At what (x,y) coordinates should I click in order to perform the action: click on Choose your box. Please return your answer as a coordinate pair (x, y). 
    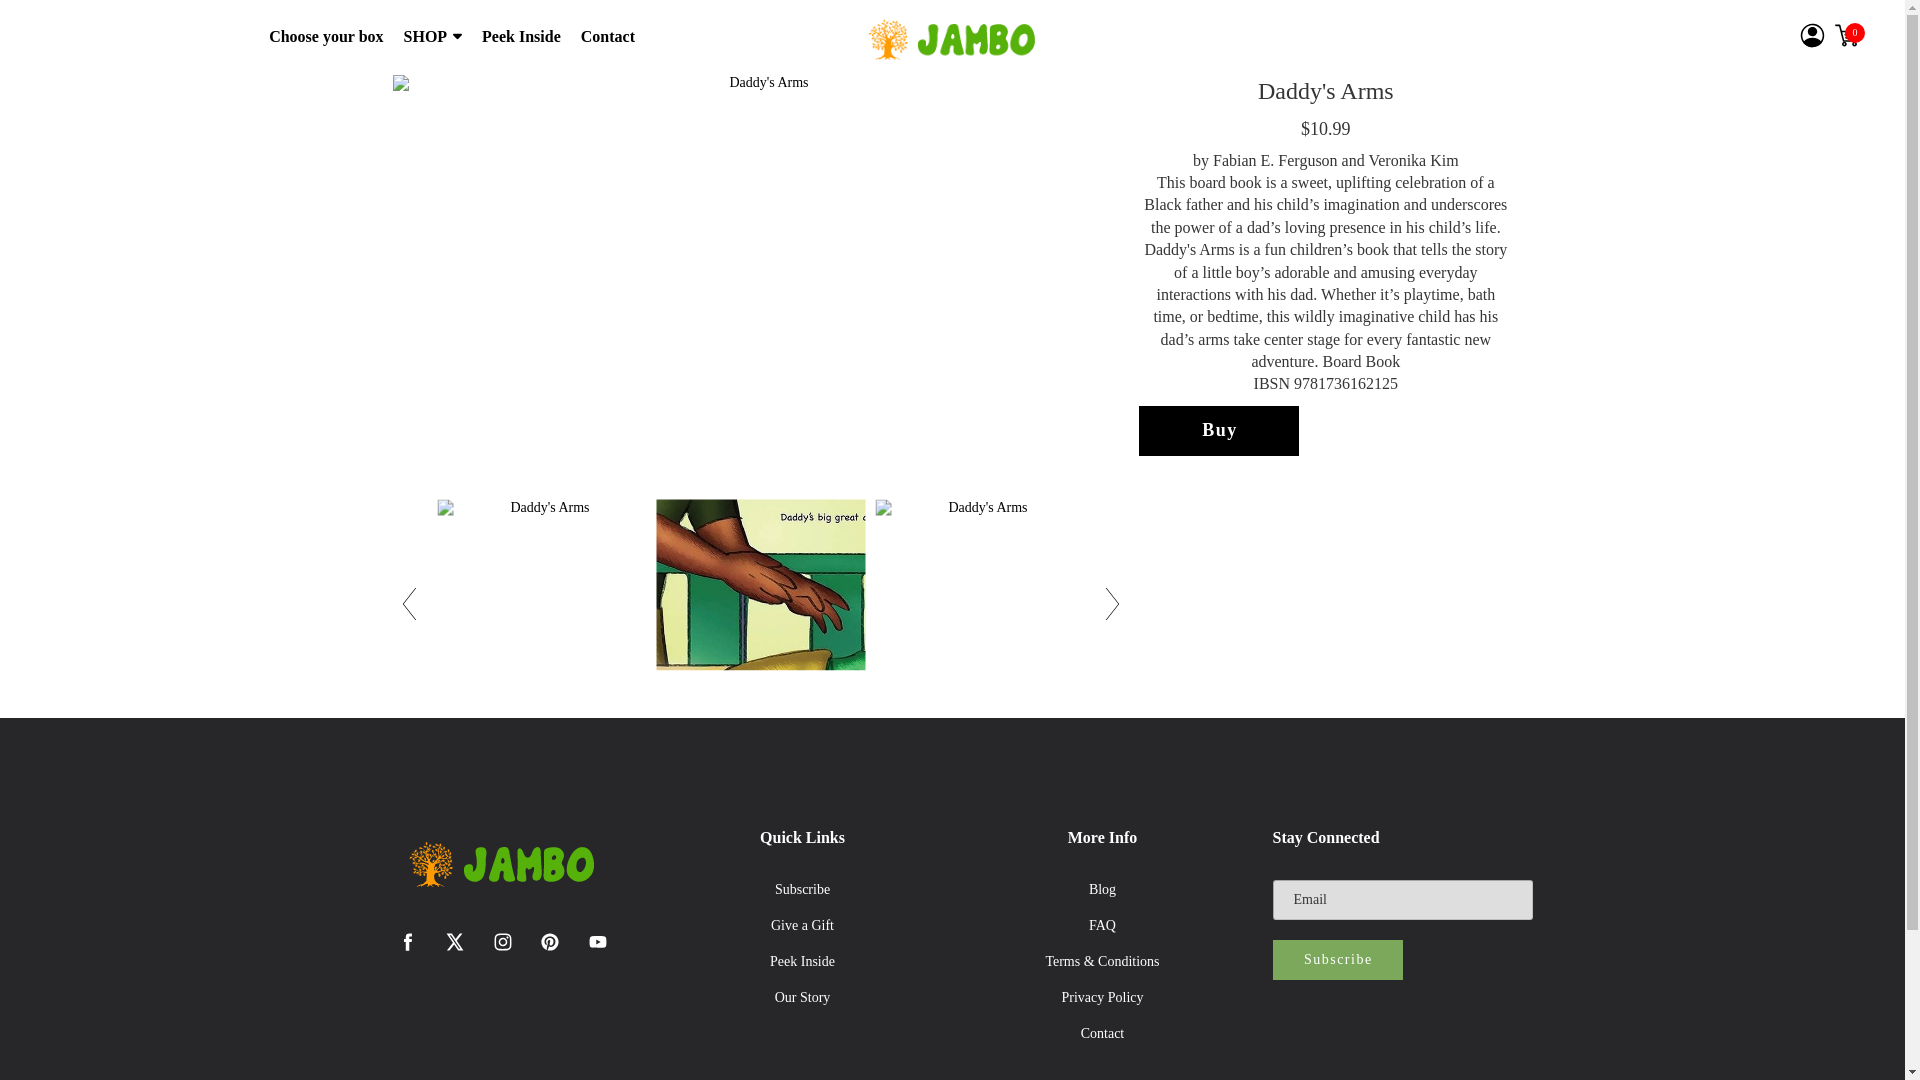
    Looking at the image, I should click on (325, 37).